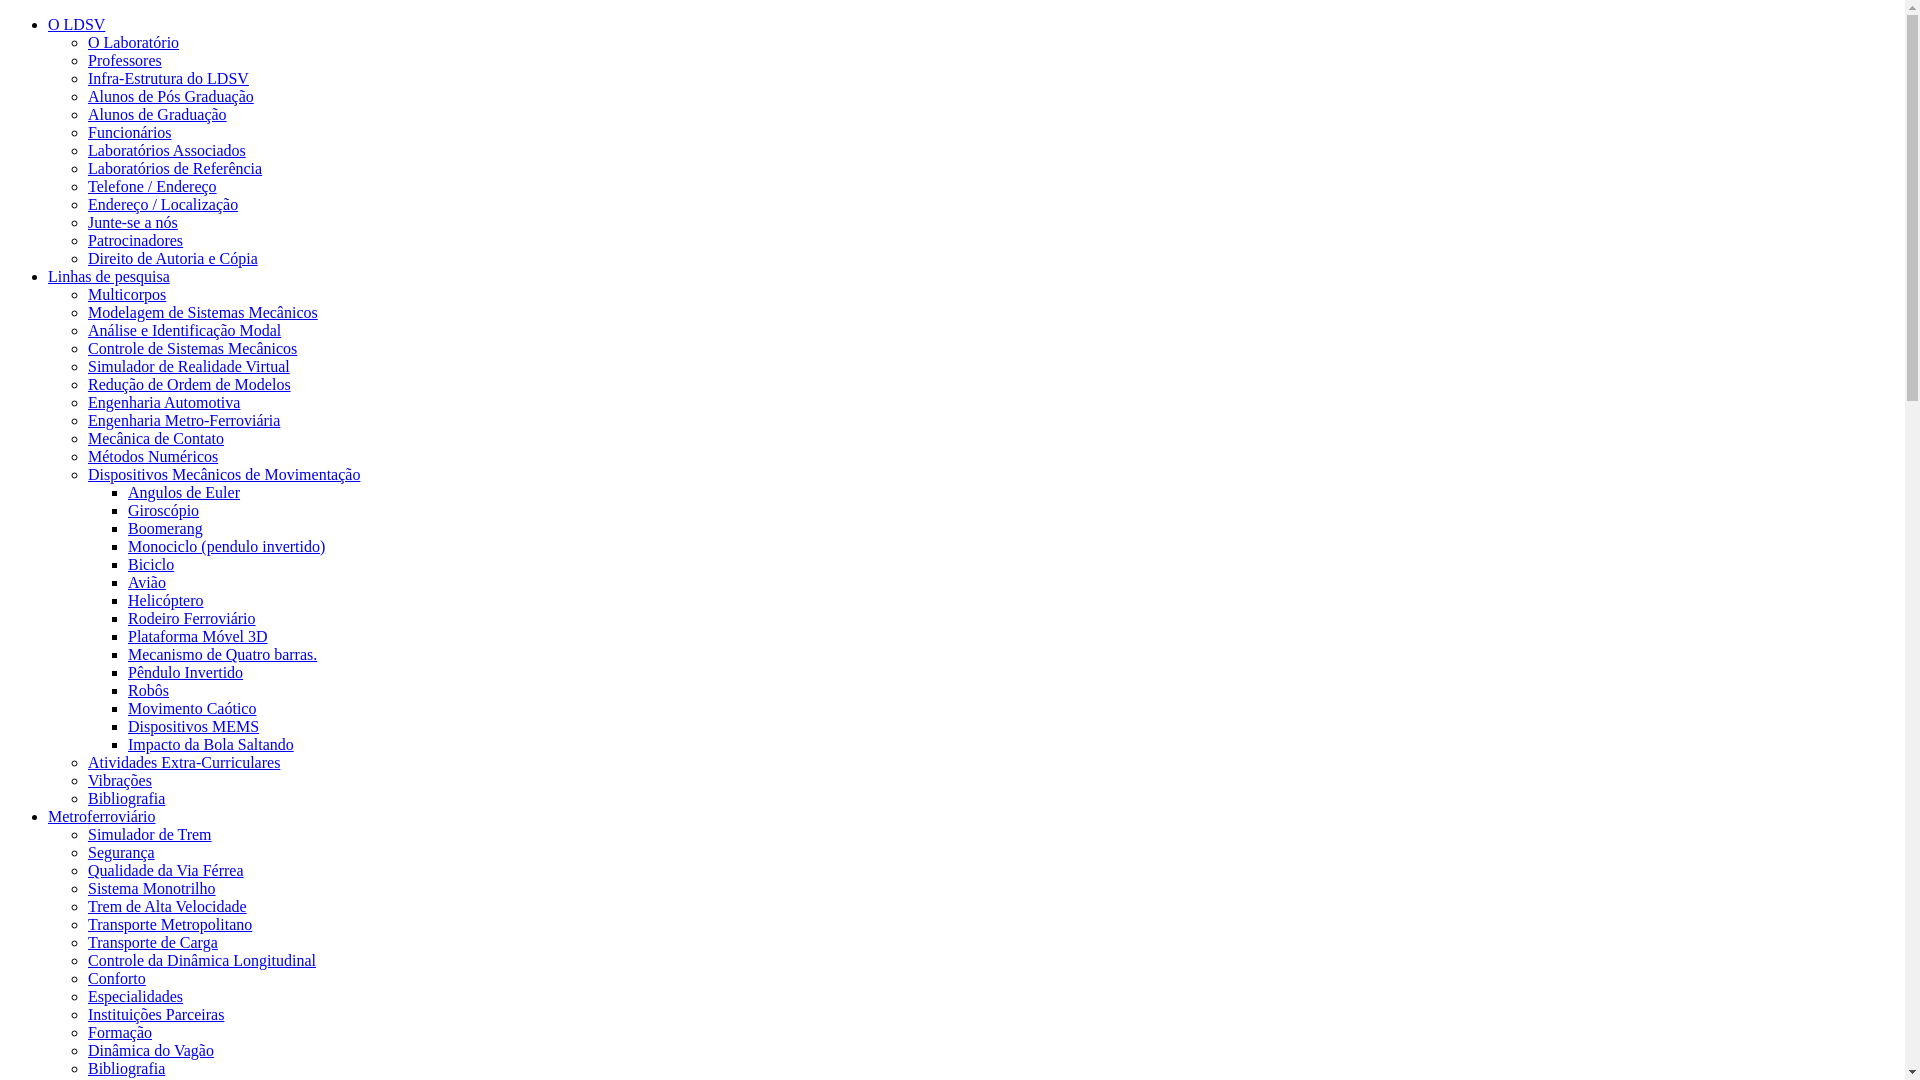 The height and width of the screenshot is (1080, 1920). What do you see at coordinates (136, 996) in the screenshot?
I see `Especialidades` at bounding box center [136, 996].